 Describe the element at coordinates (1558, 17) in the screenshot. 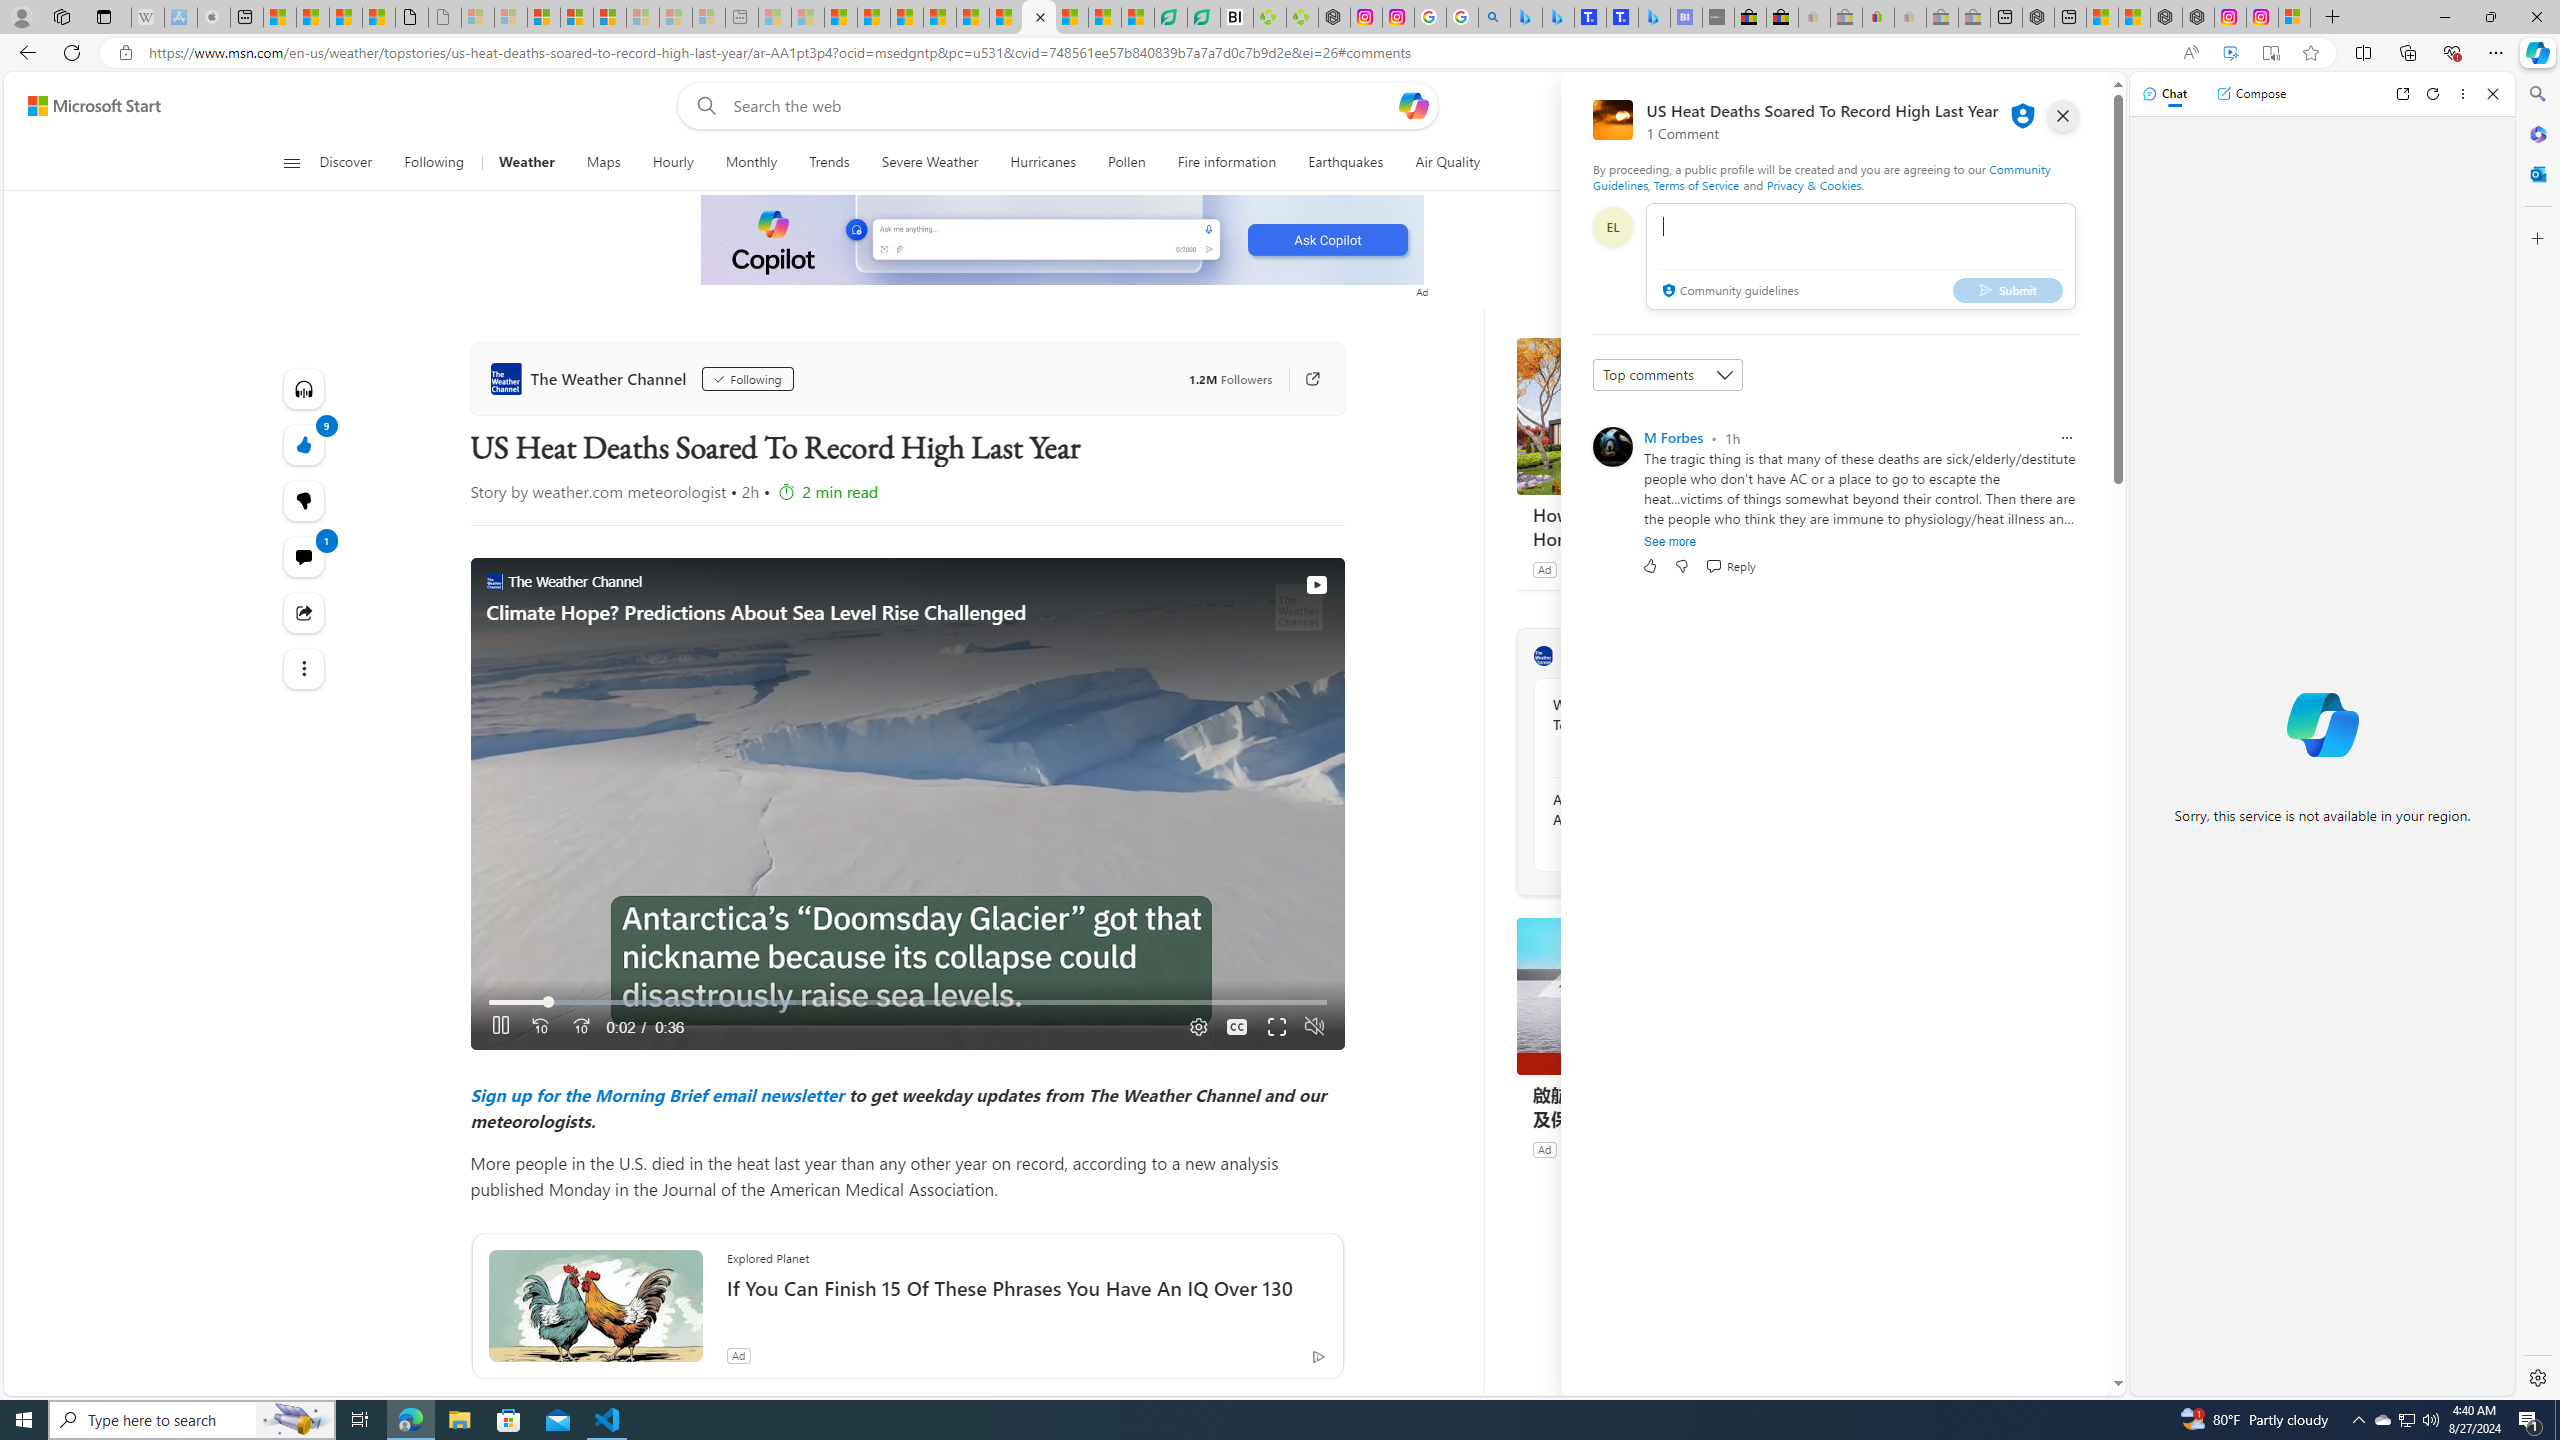

I see `Microsoft Bing Travel - Stays in Bangkok, Bangkok, Thailand` at that location.